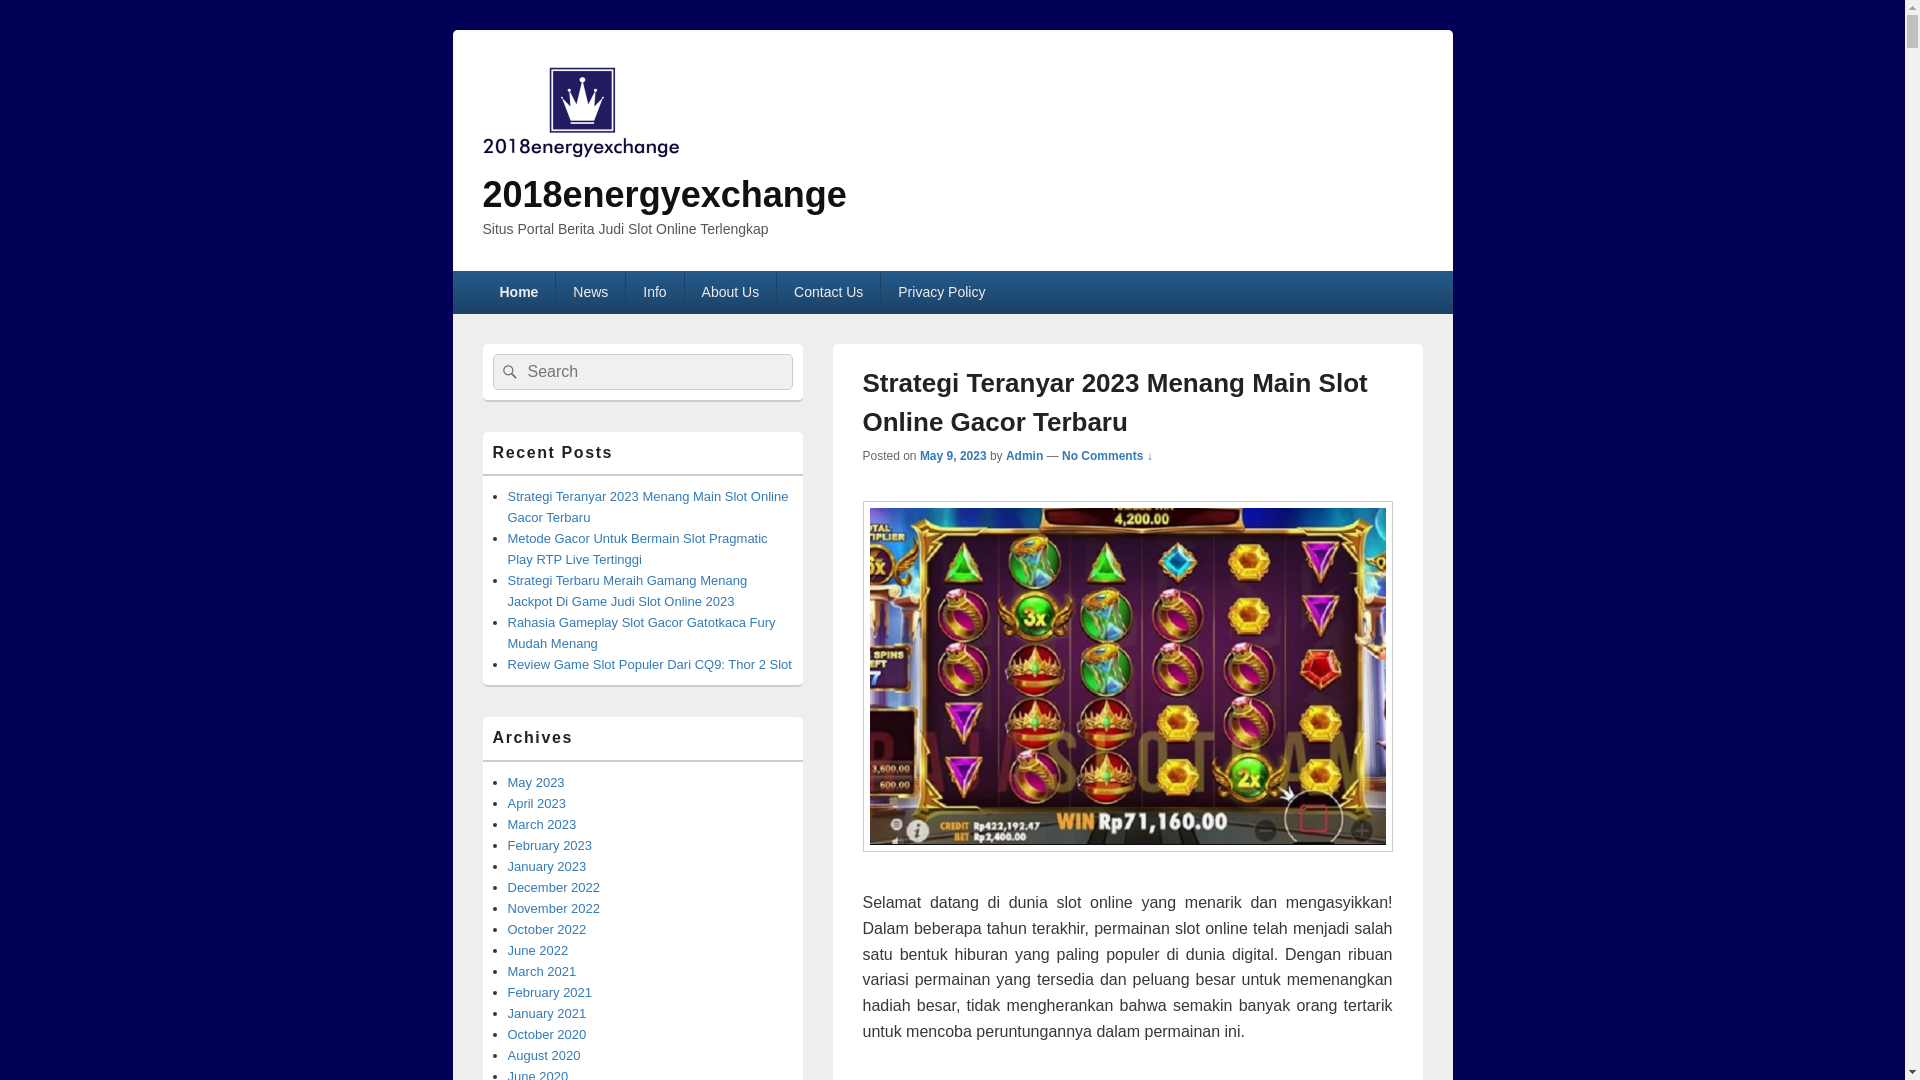  I want to click on May 9, 2023, so click(954, 456).